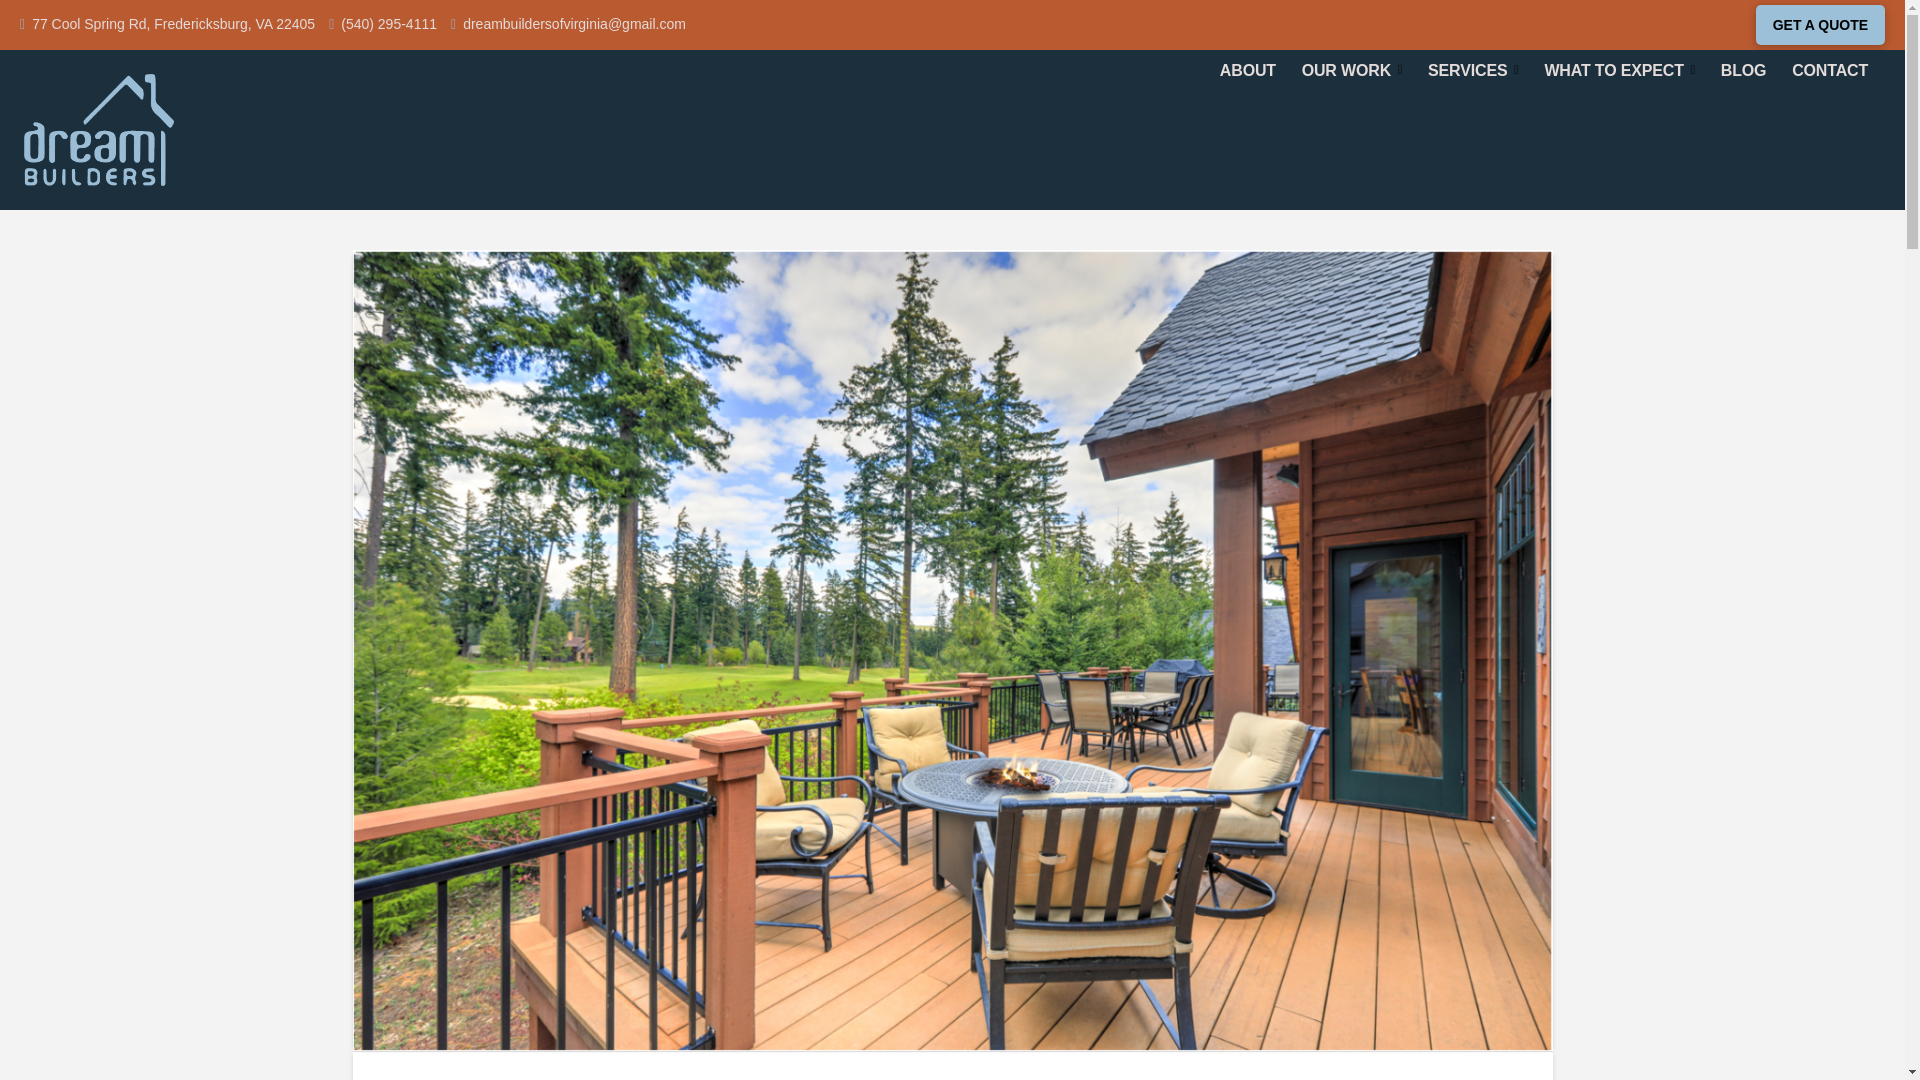 The width and height of the screenshot is (1920, 1080). I want to click on SERVICES, so click(1472, 70).